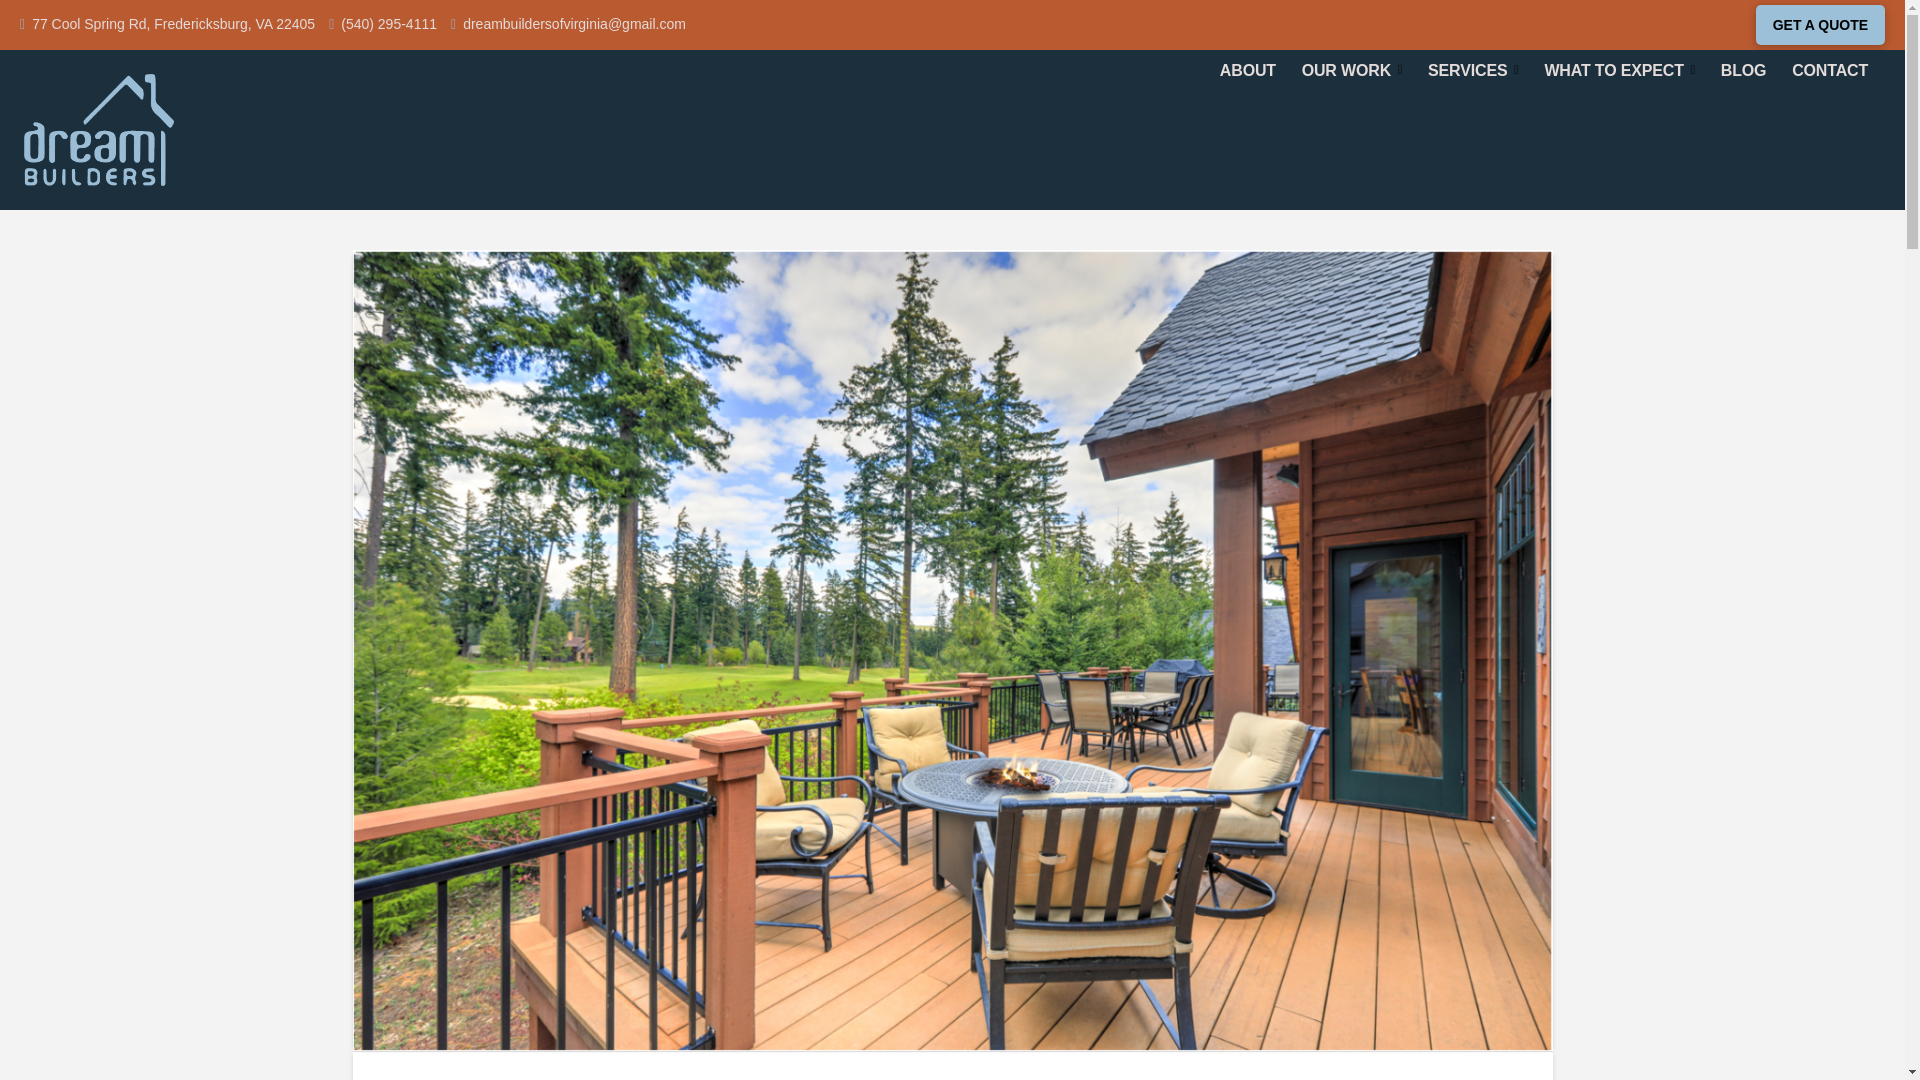 The width and height of the screenshot is (1920, 1080). I want to click on SERVICES, so click(1472, 70).